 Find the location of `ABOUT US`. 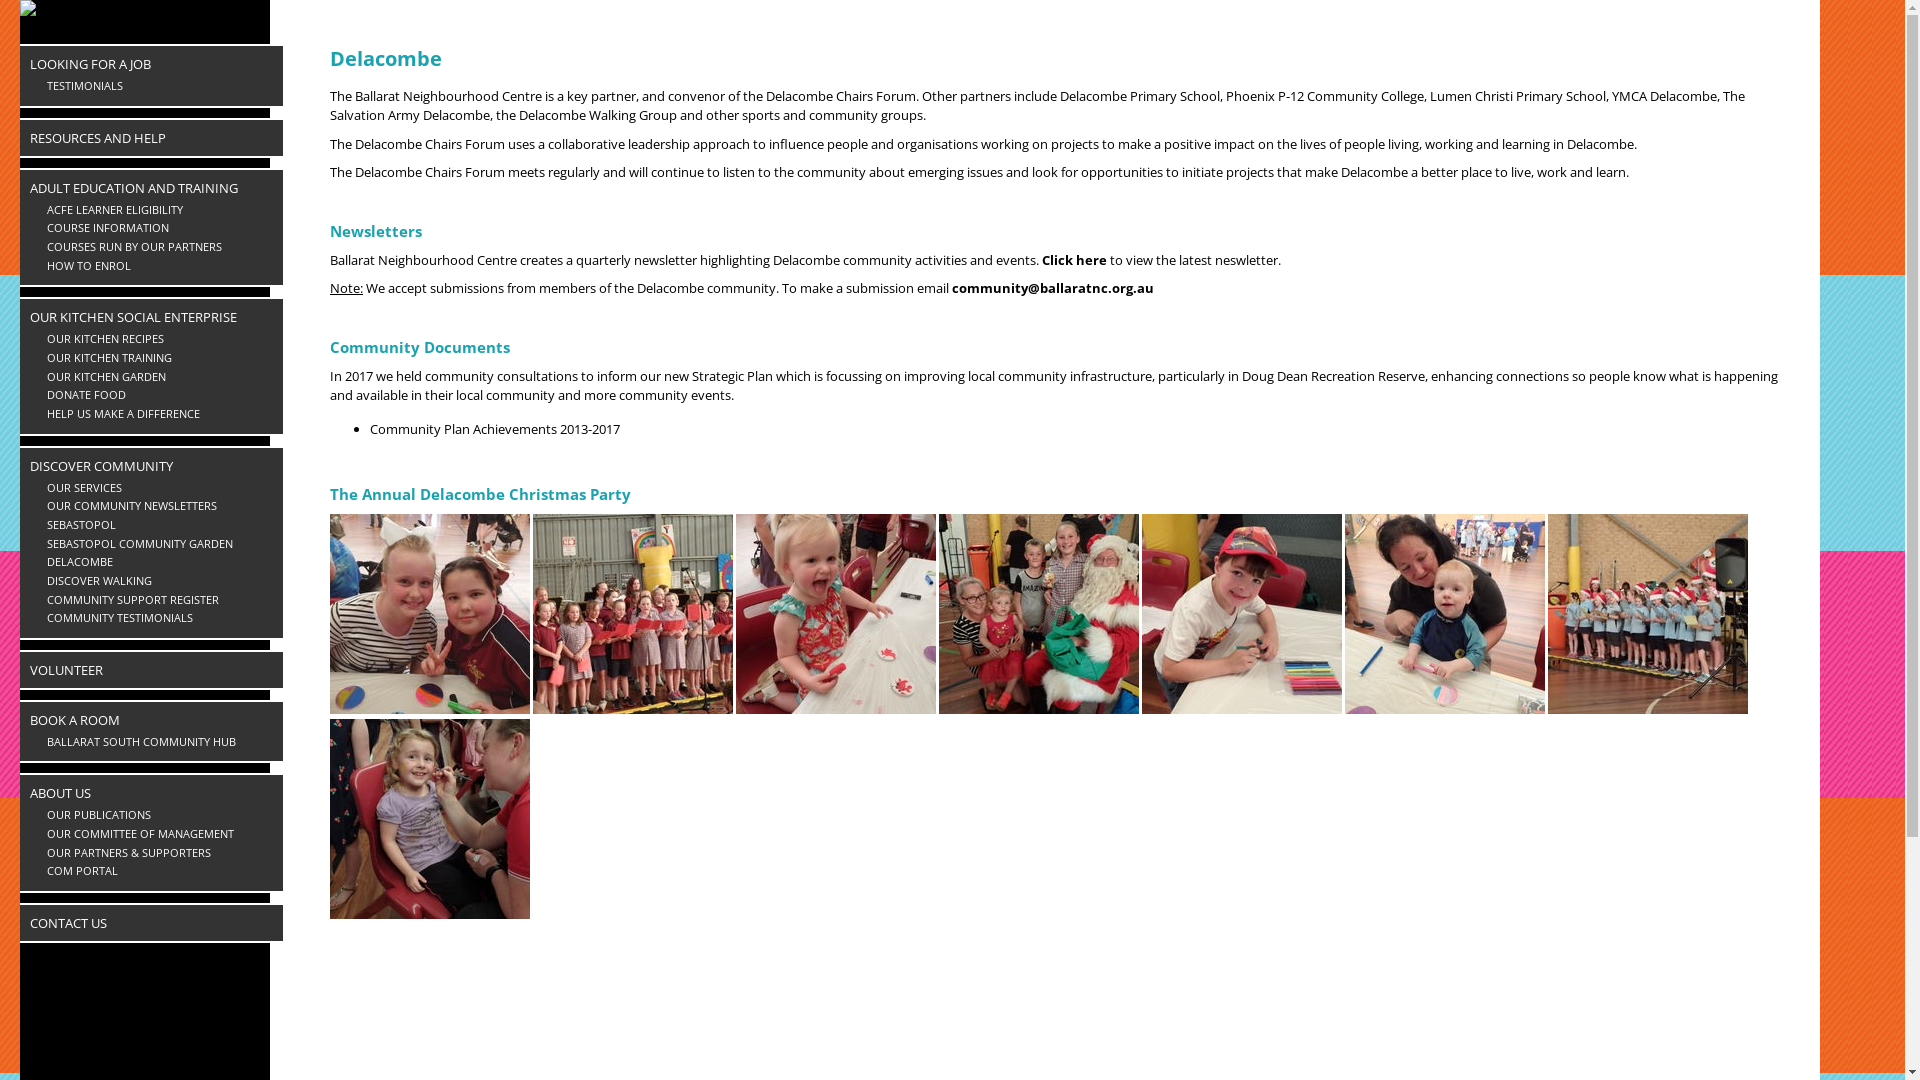

ABOUT US is located at coordinates (152, 793).